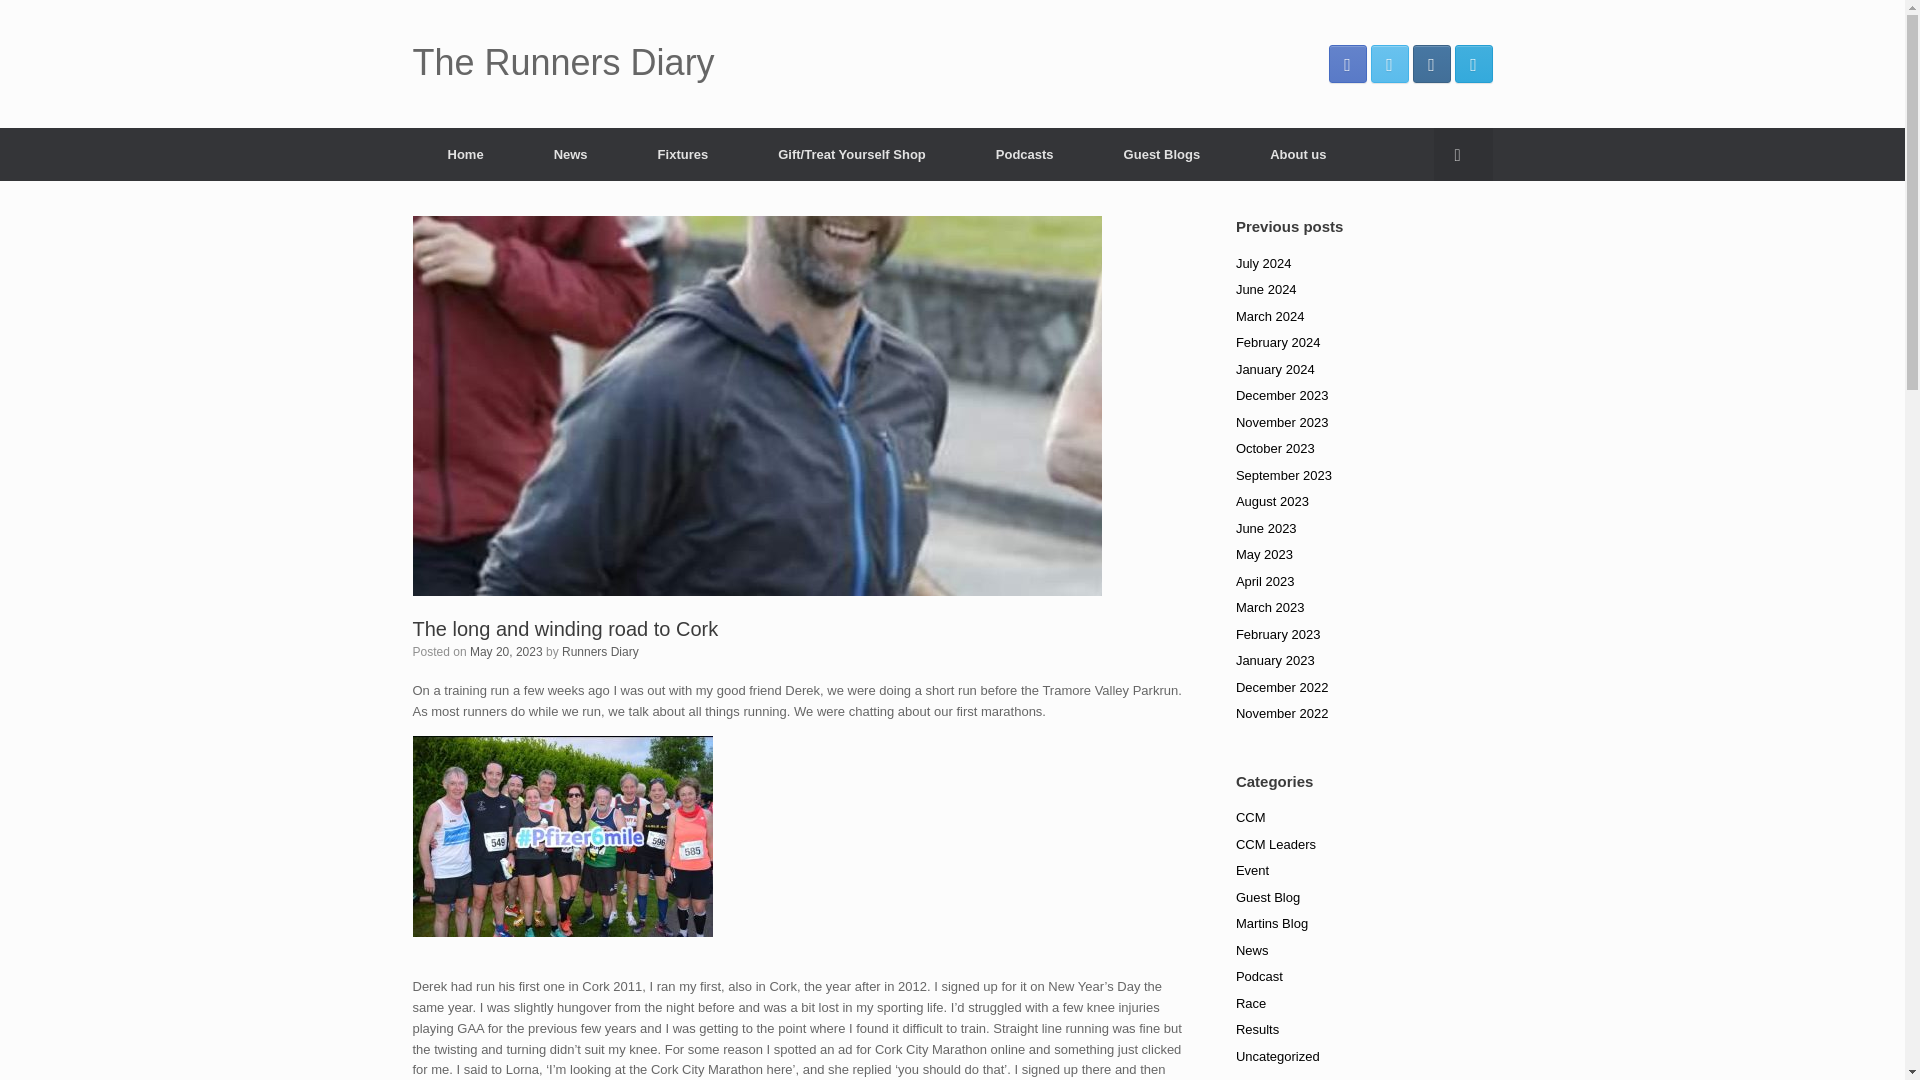 This screenshot has width=1920, height=1080. What do you see at coordinates (1298, 154) in the screenshot?
I see `About us` at bounding box center [1298, 154].